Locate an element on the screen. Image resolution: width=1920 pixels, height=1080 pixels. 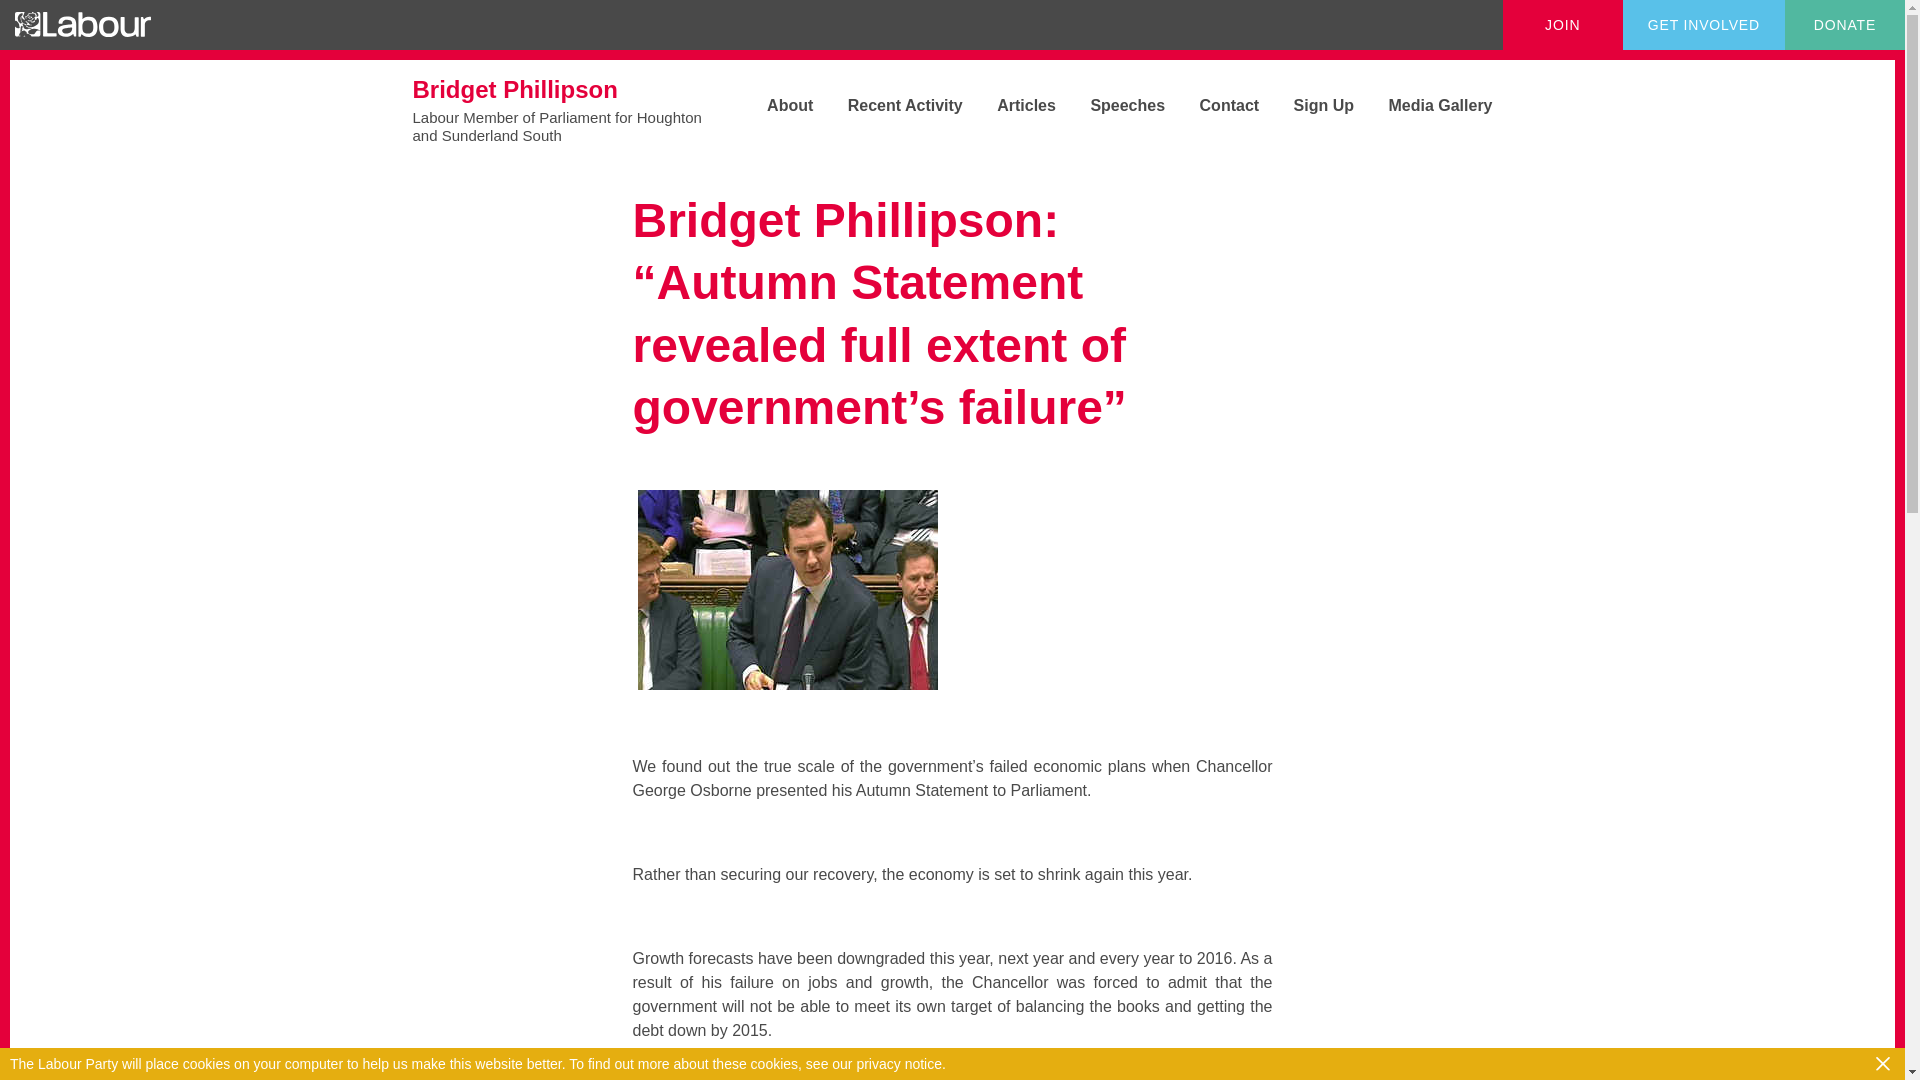
GET INVOLVED is located at coordinates (1704, 24).